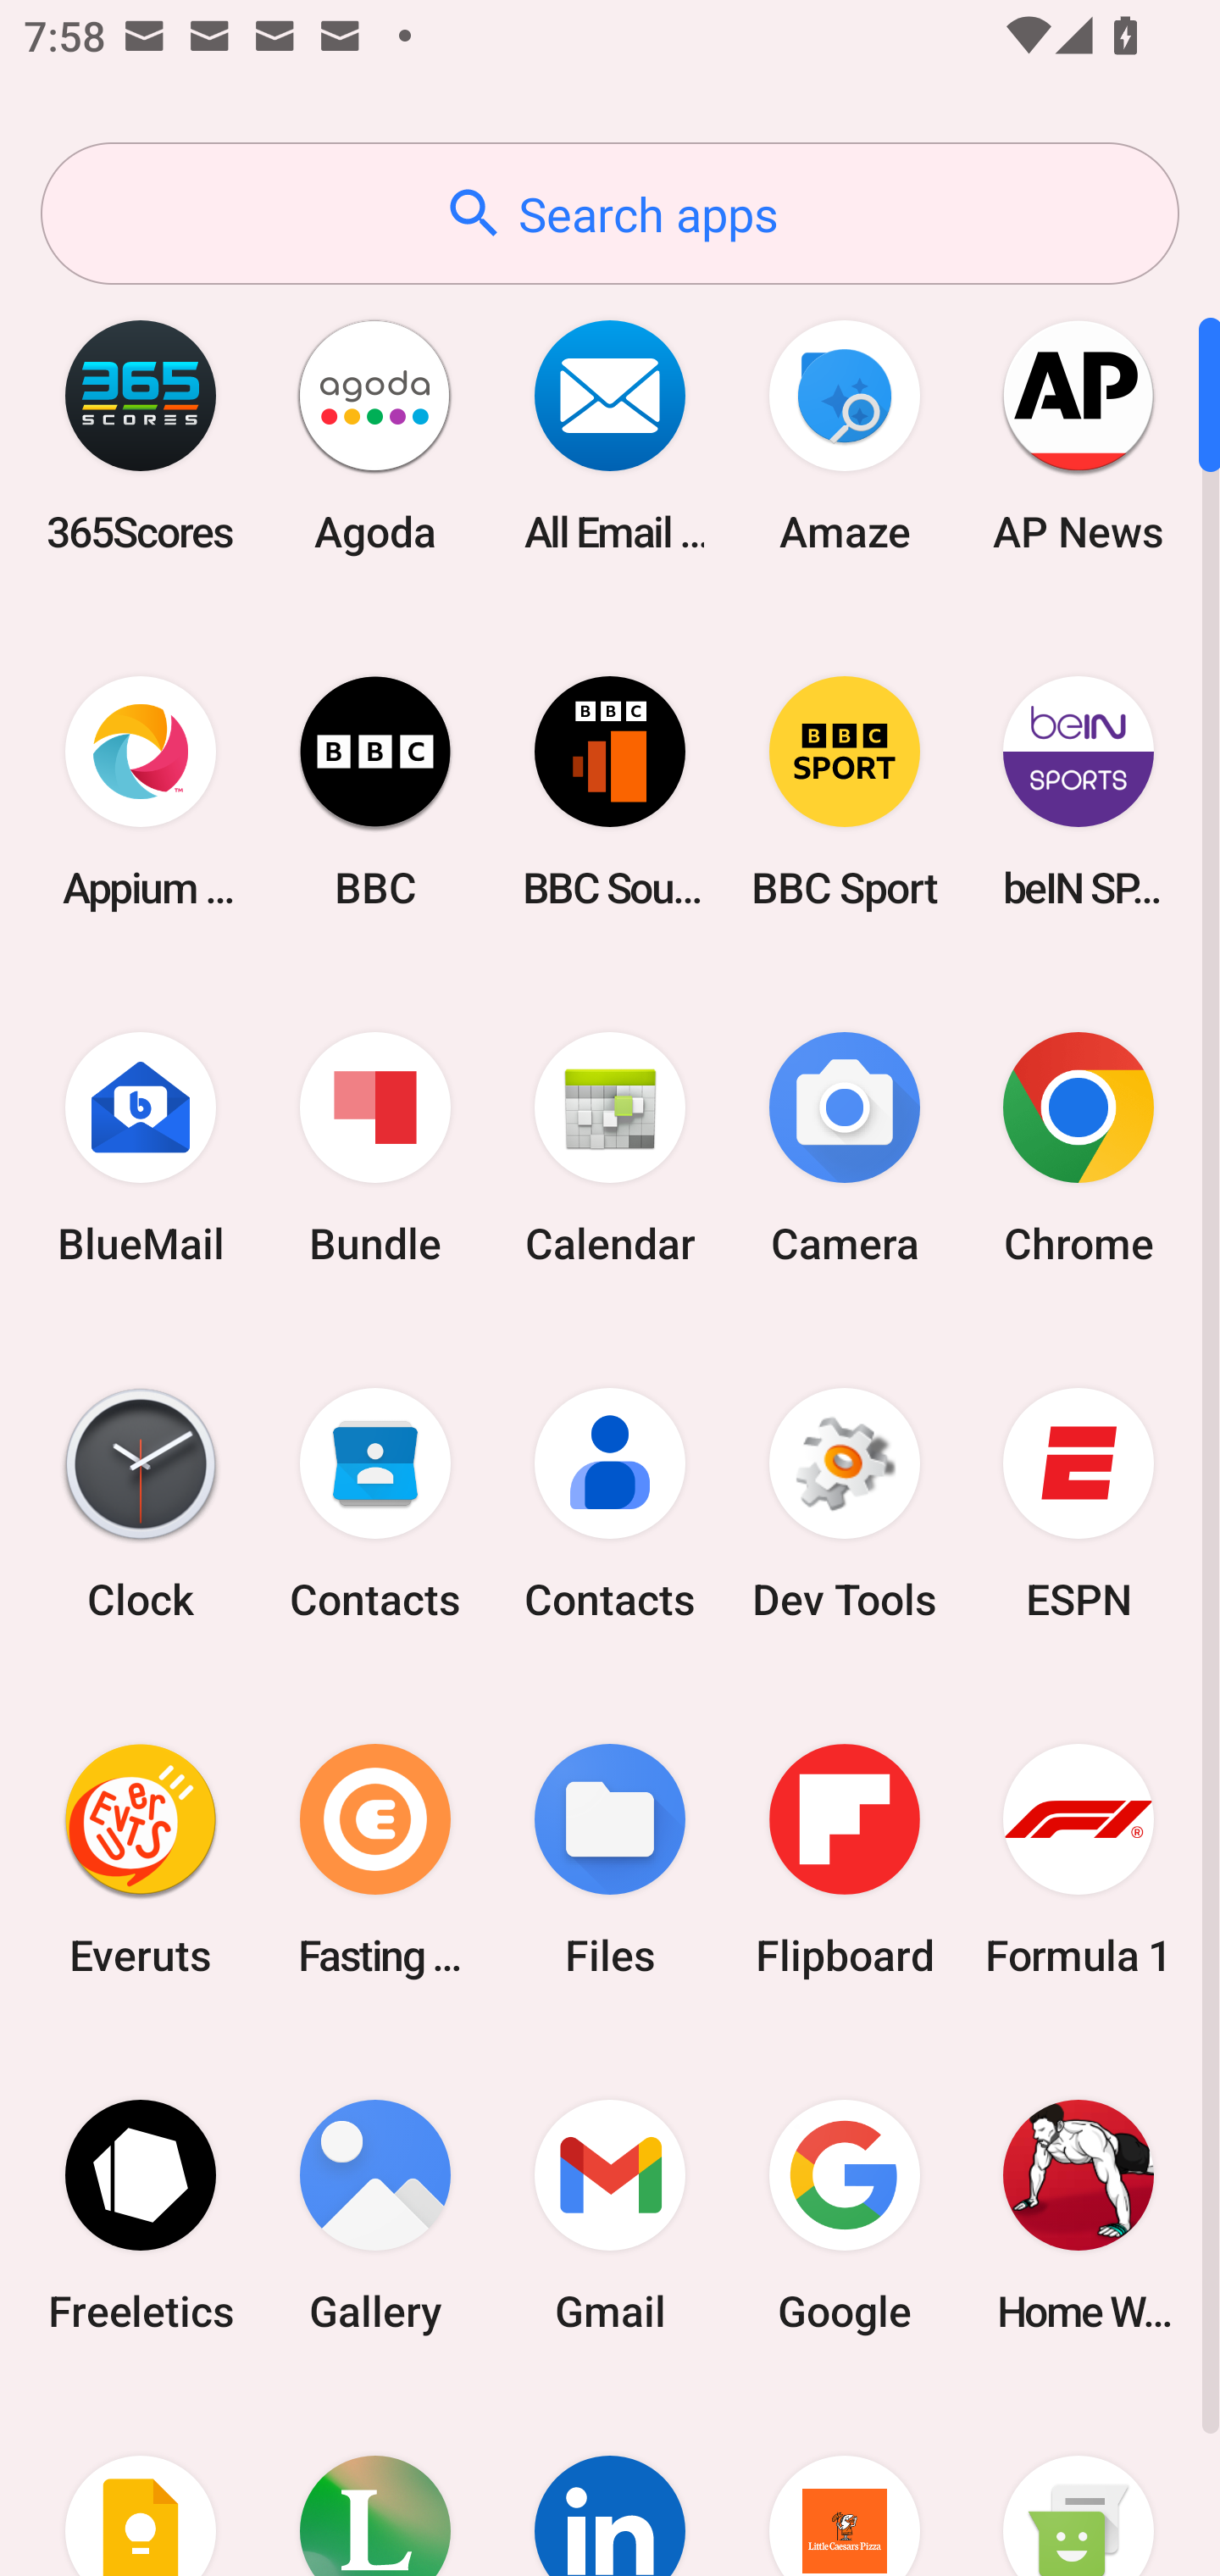 Image resolution: width=1220 pixels, height=2576 pixels. What do you see at coordinates (1079, 791) in the screenshot?
I see `beIN SPORTS` at bounding box center [1079, 791].